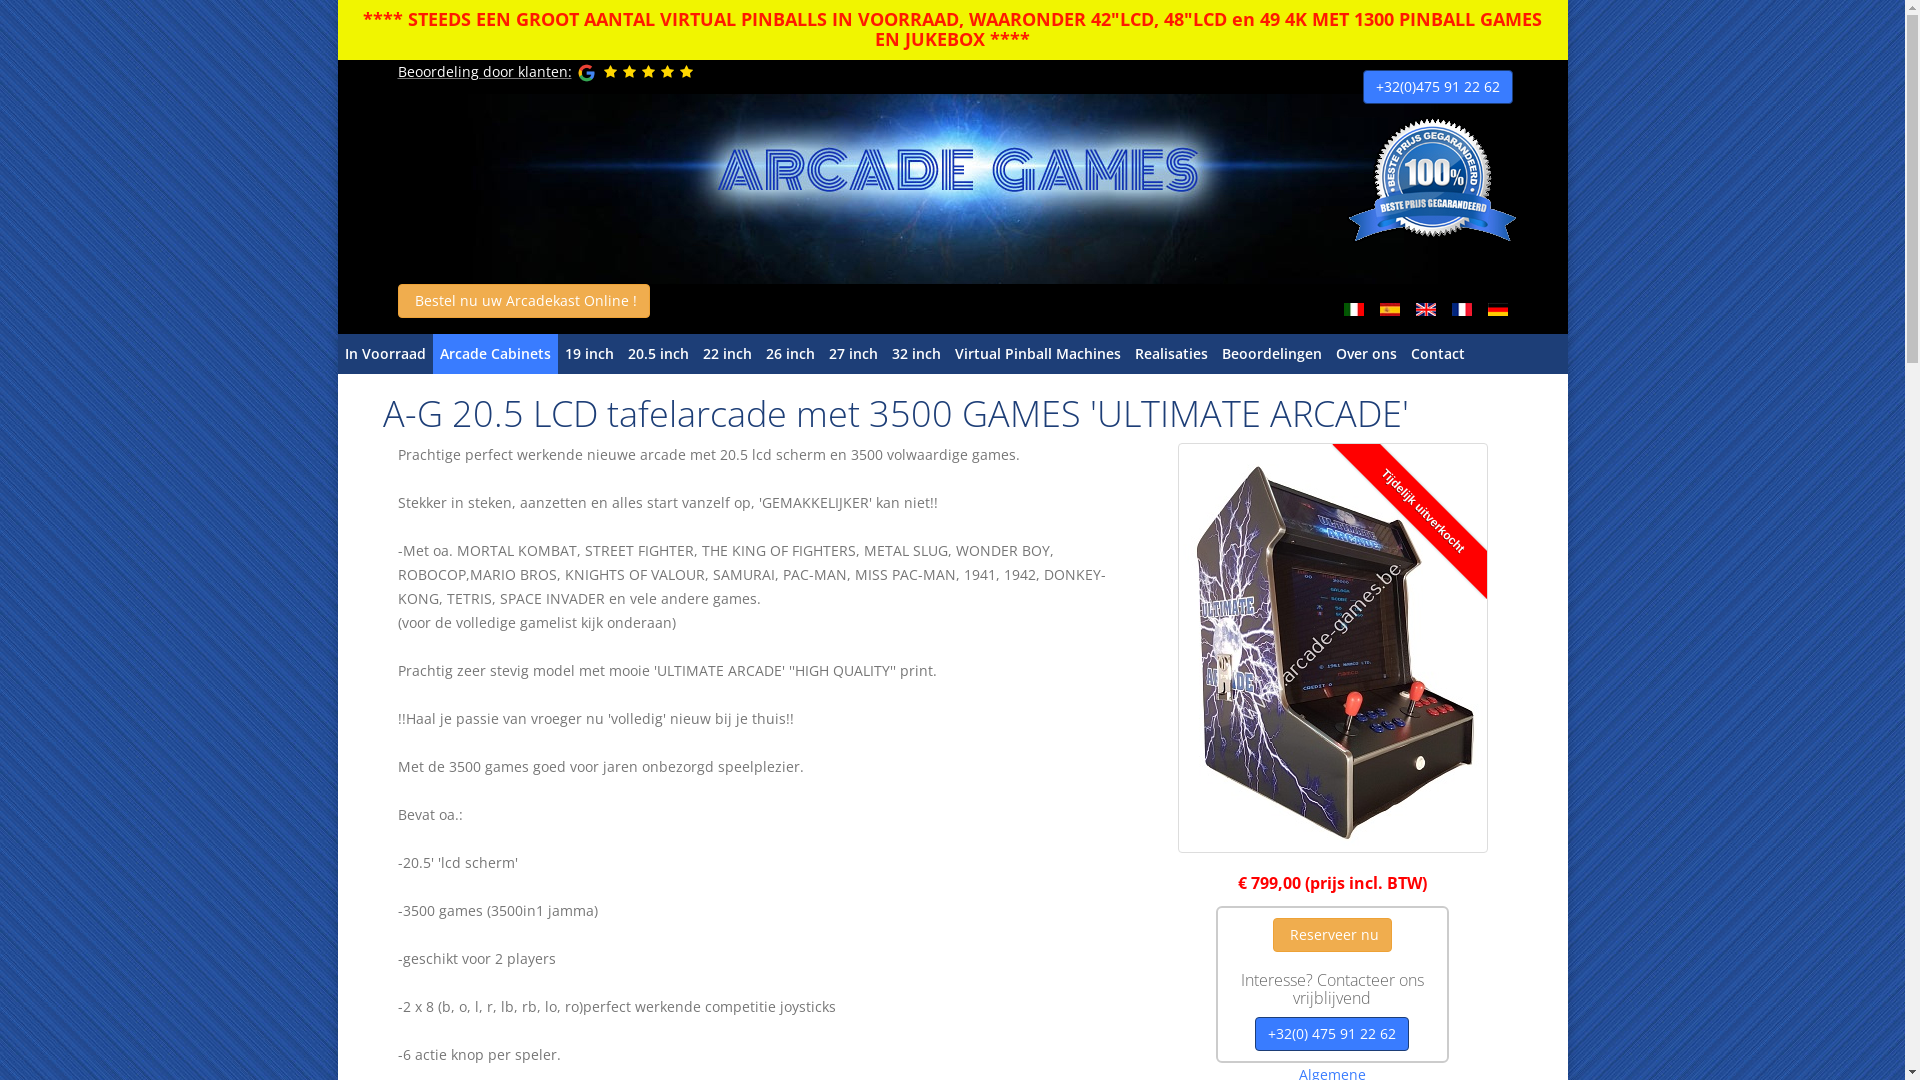 The width and height of the screenshot is (1920, 1080). I want to click on Beoordelingen, so click(1271, 354).